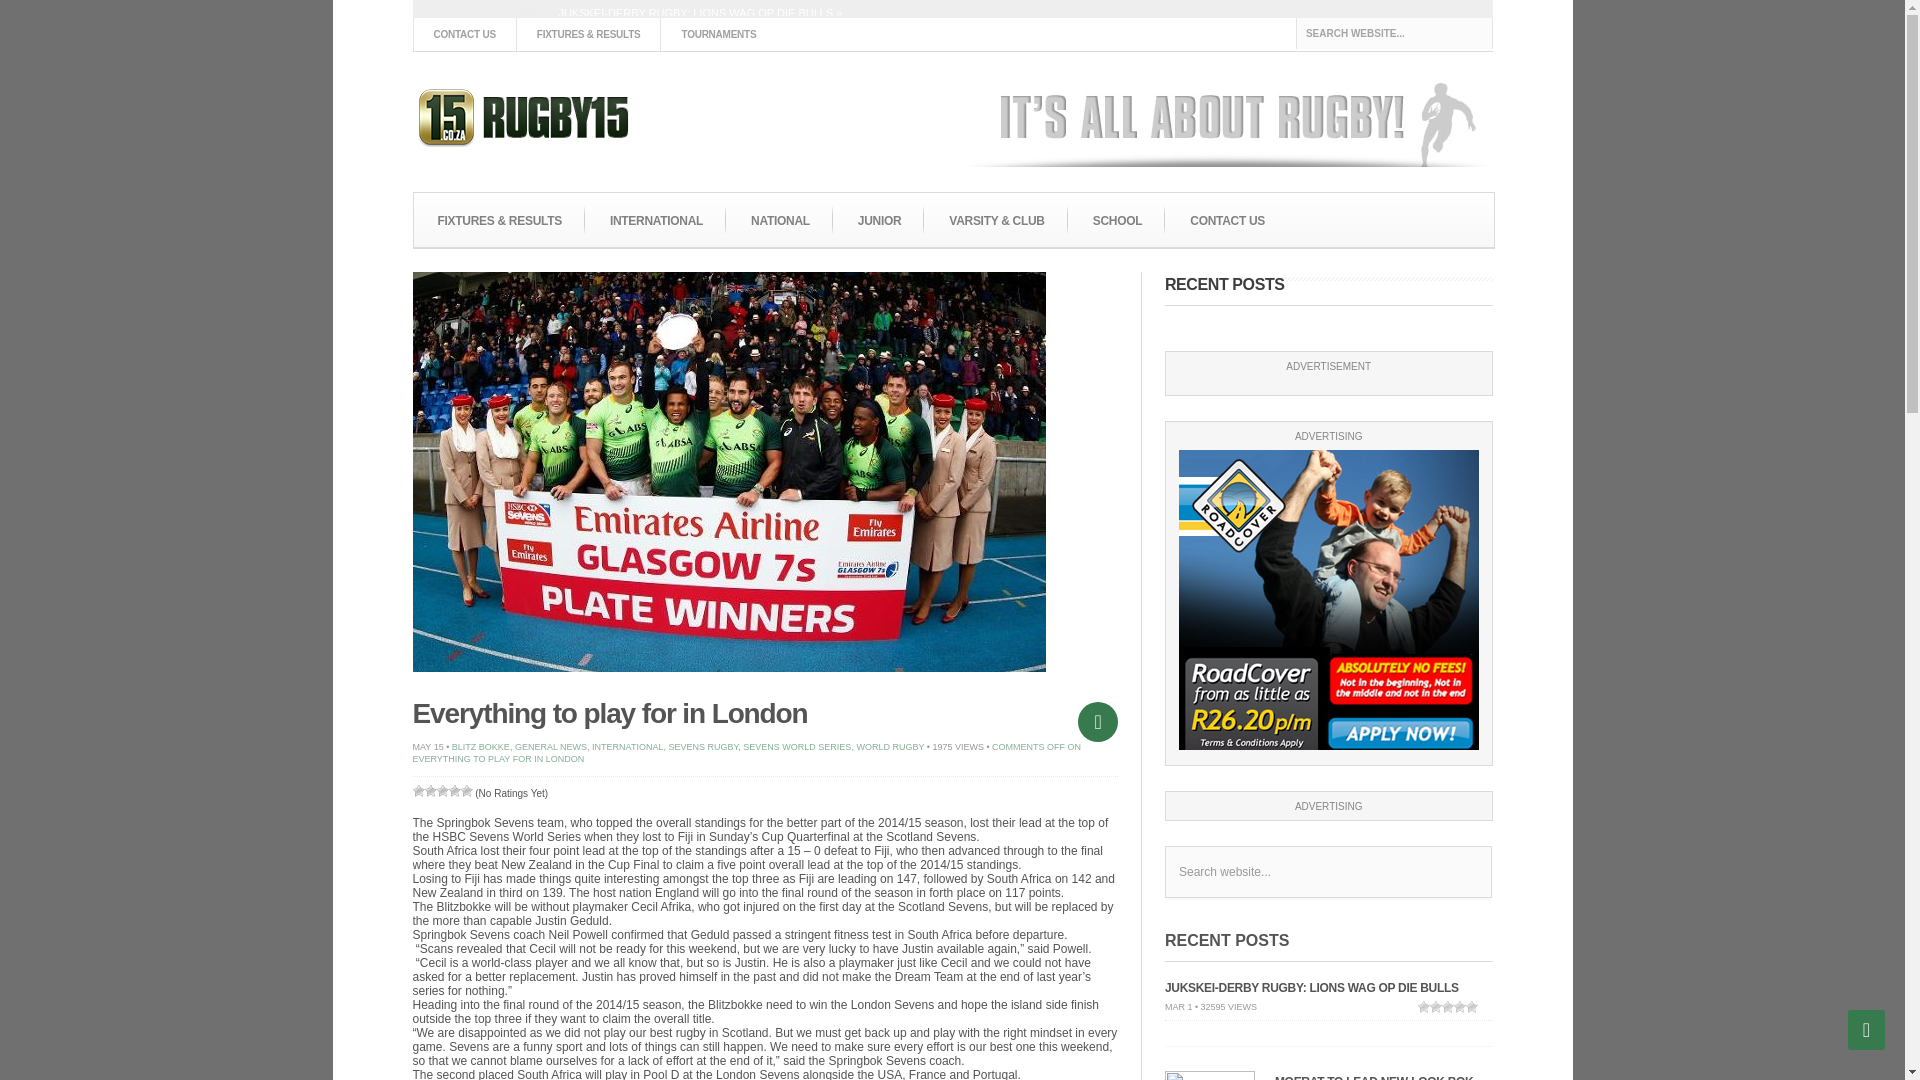 This screenshot has height=1080, width=1920. I want to click on You Tube, so click(1408, 26).